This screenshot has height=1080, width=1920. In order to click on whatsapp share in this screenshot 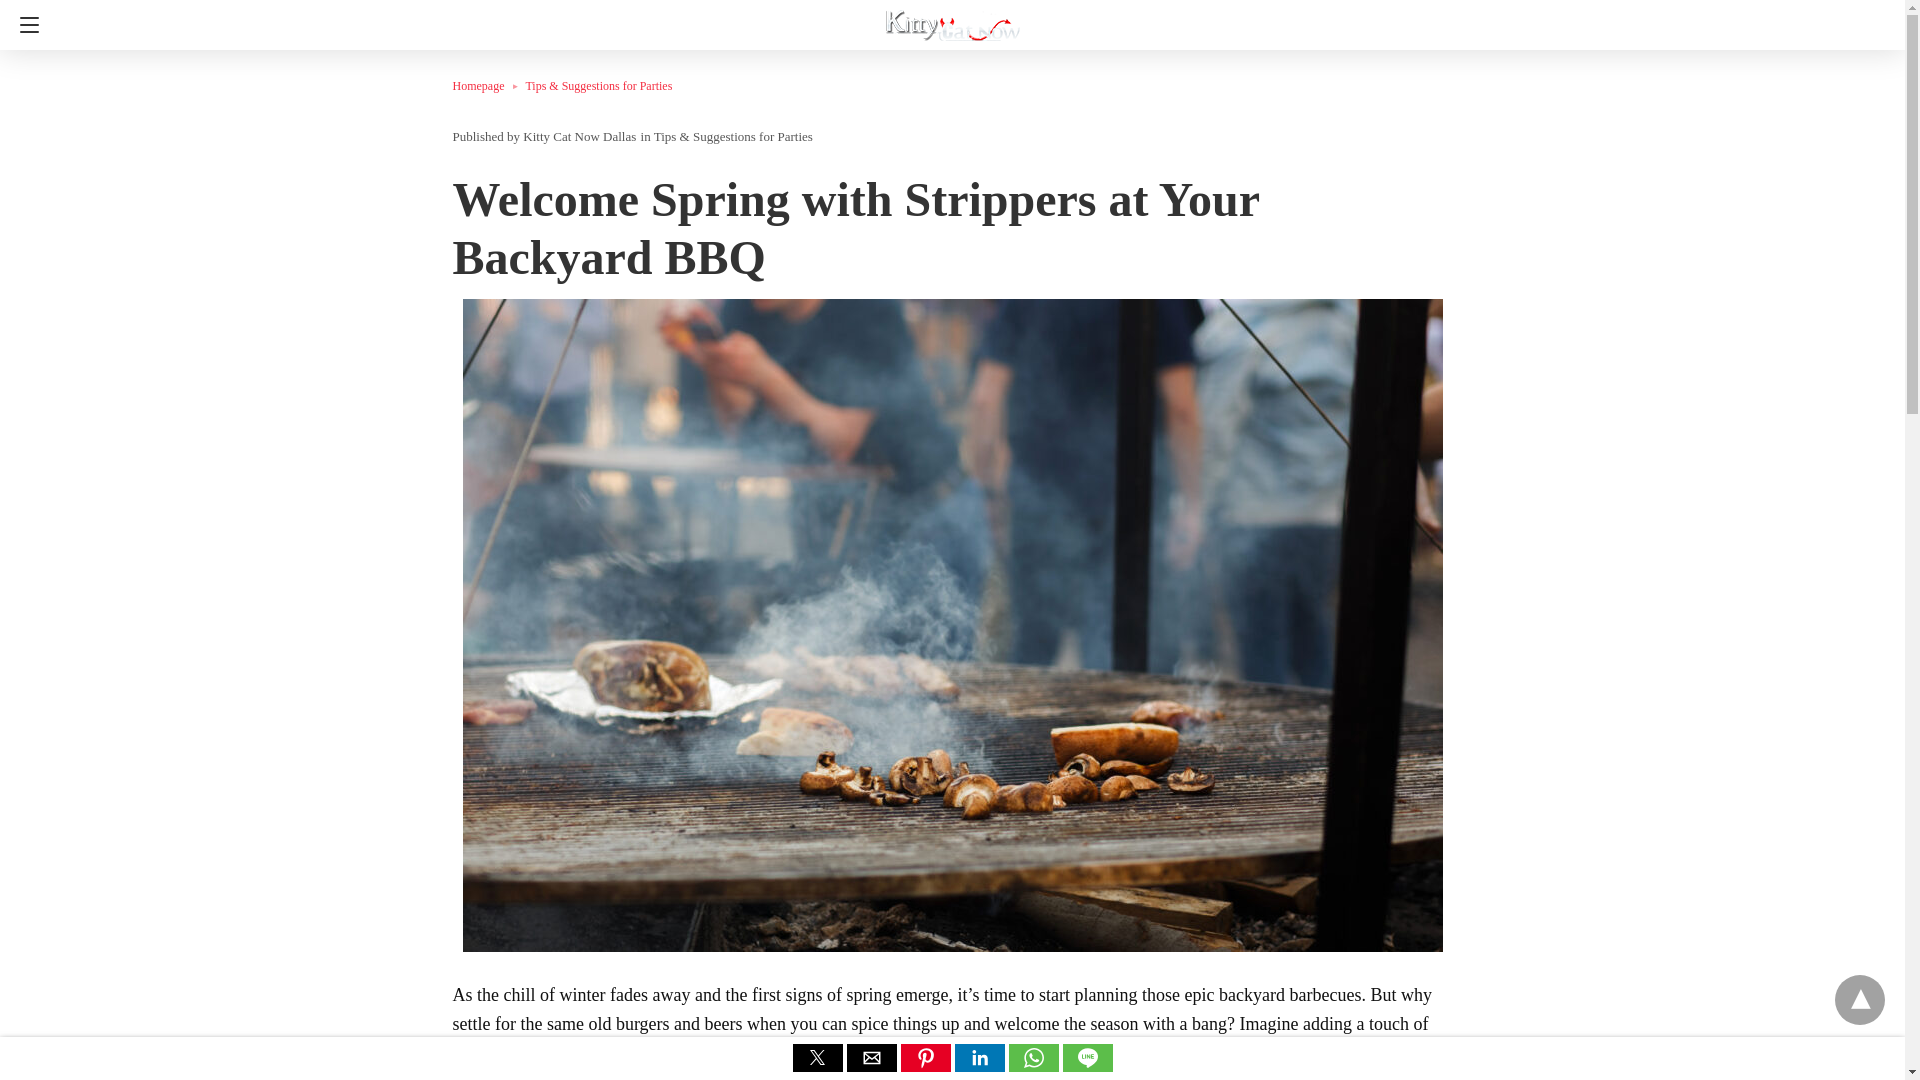, I will do `click(1034, 1066)`.